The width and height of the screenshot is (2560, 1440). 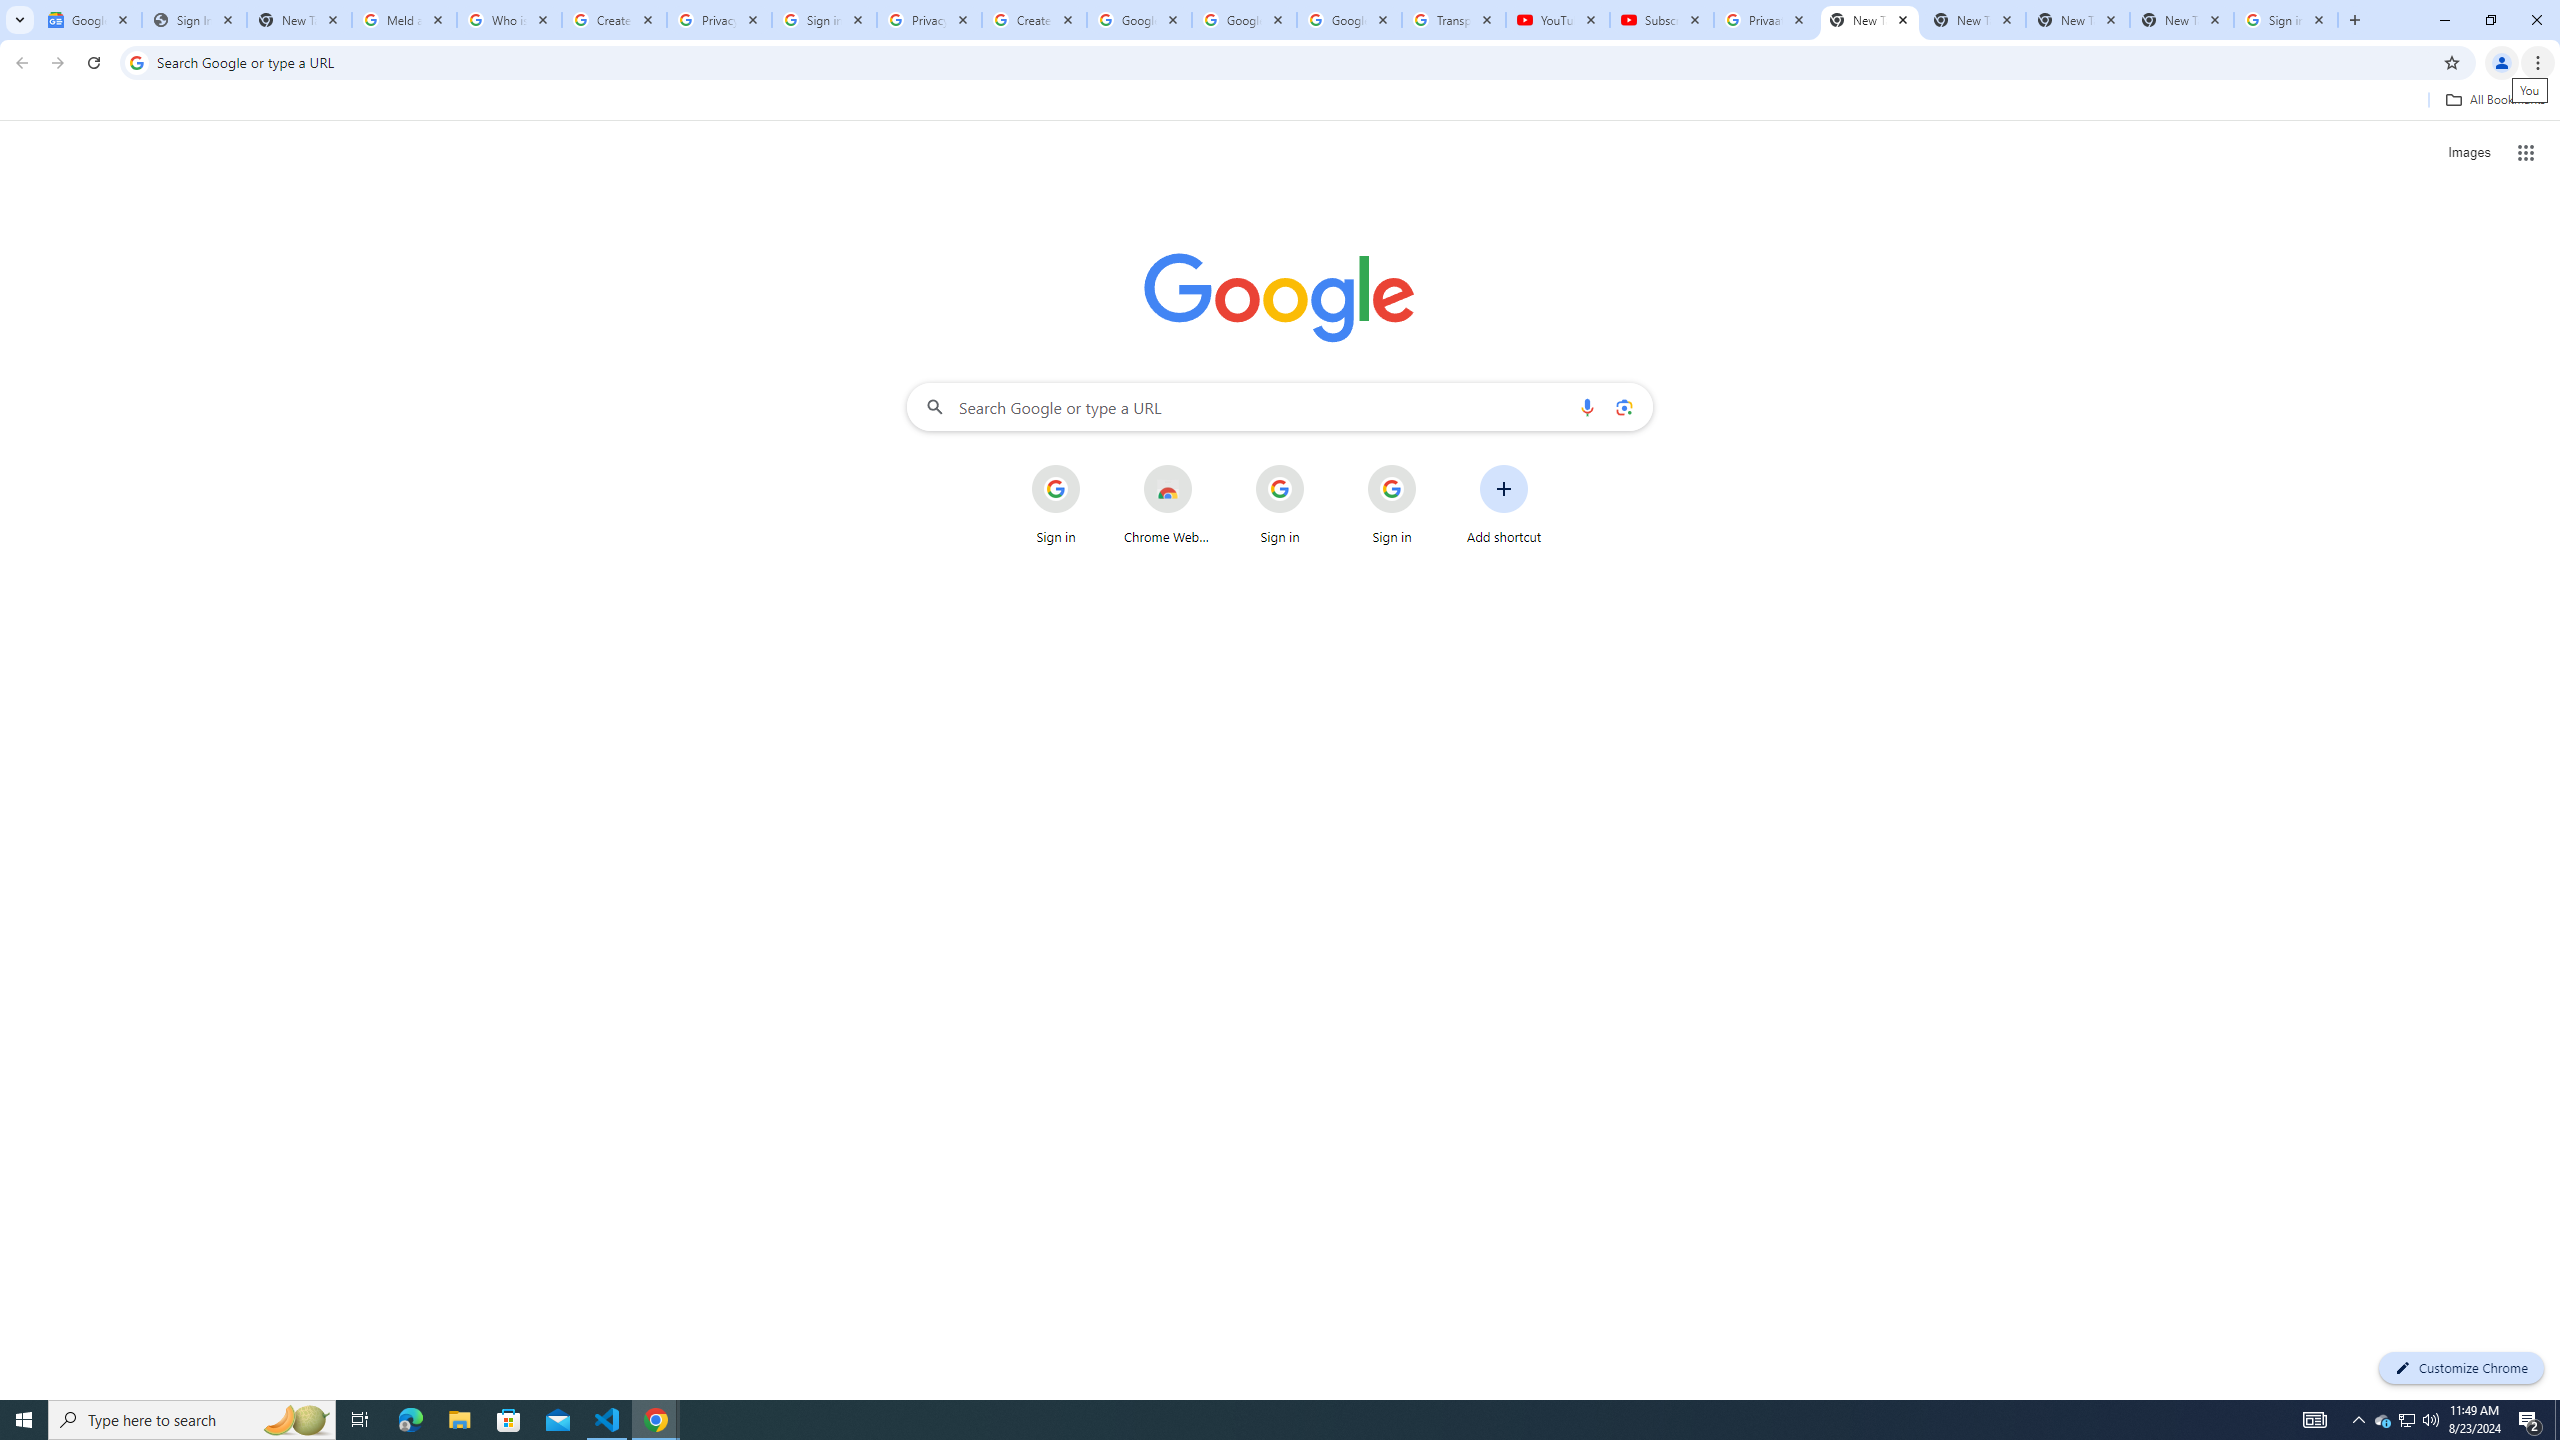 I want to click on Create your Google Account, so click(x=614, y=20).